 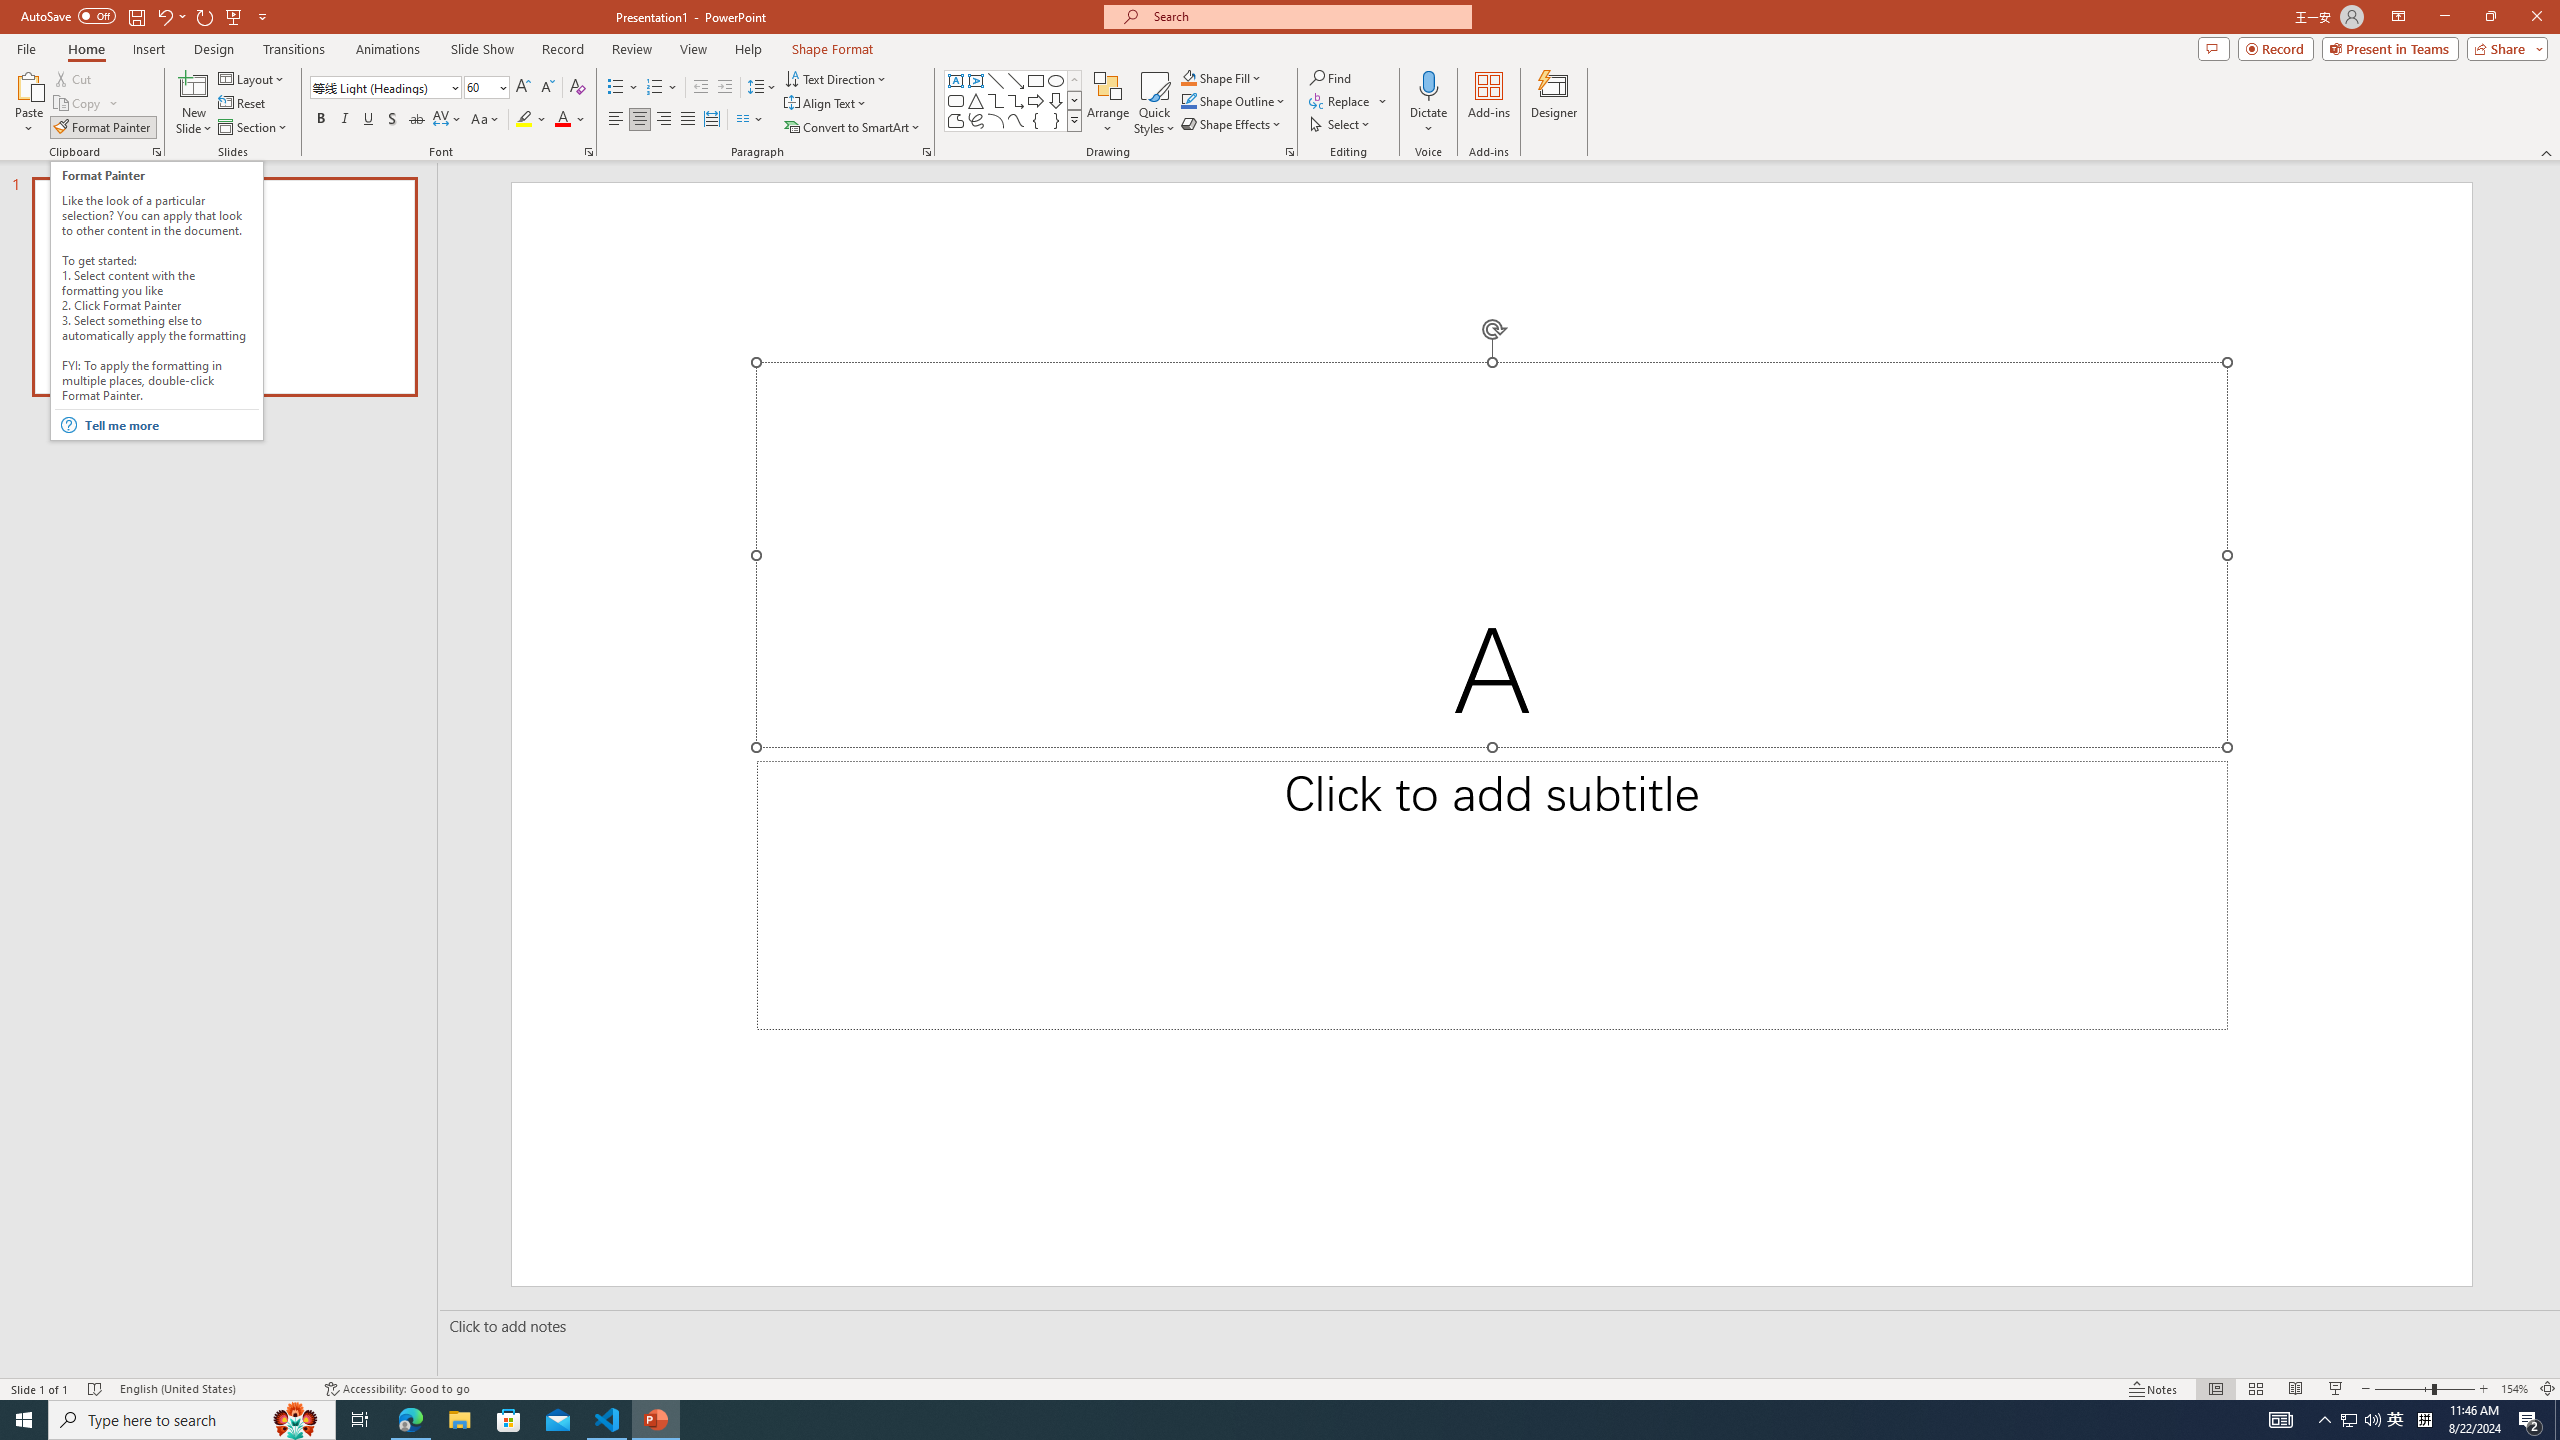 I want to click on Designer, so click(x=1554, y=103).